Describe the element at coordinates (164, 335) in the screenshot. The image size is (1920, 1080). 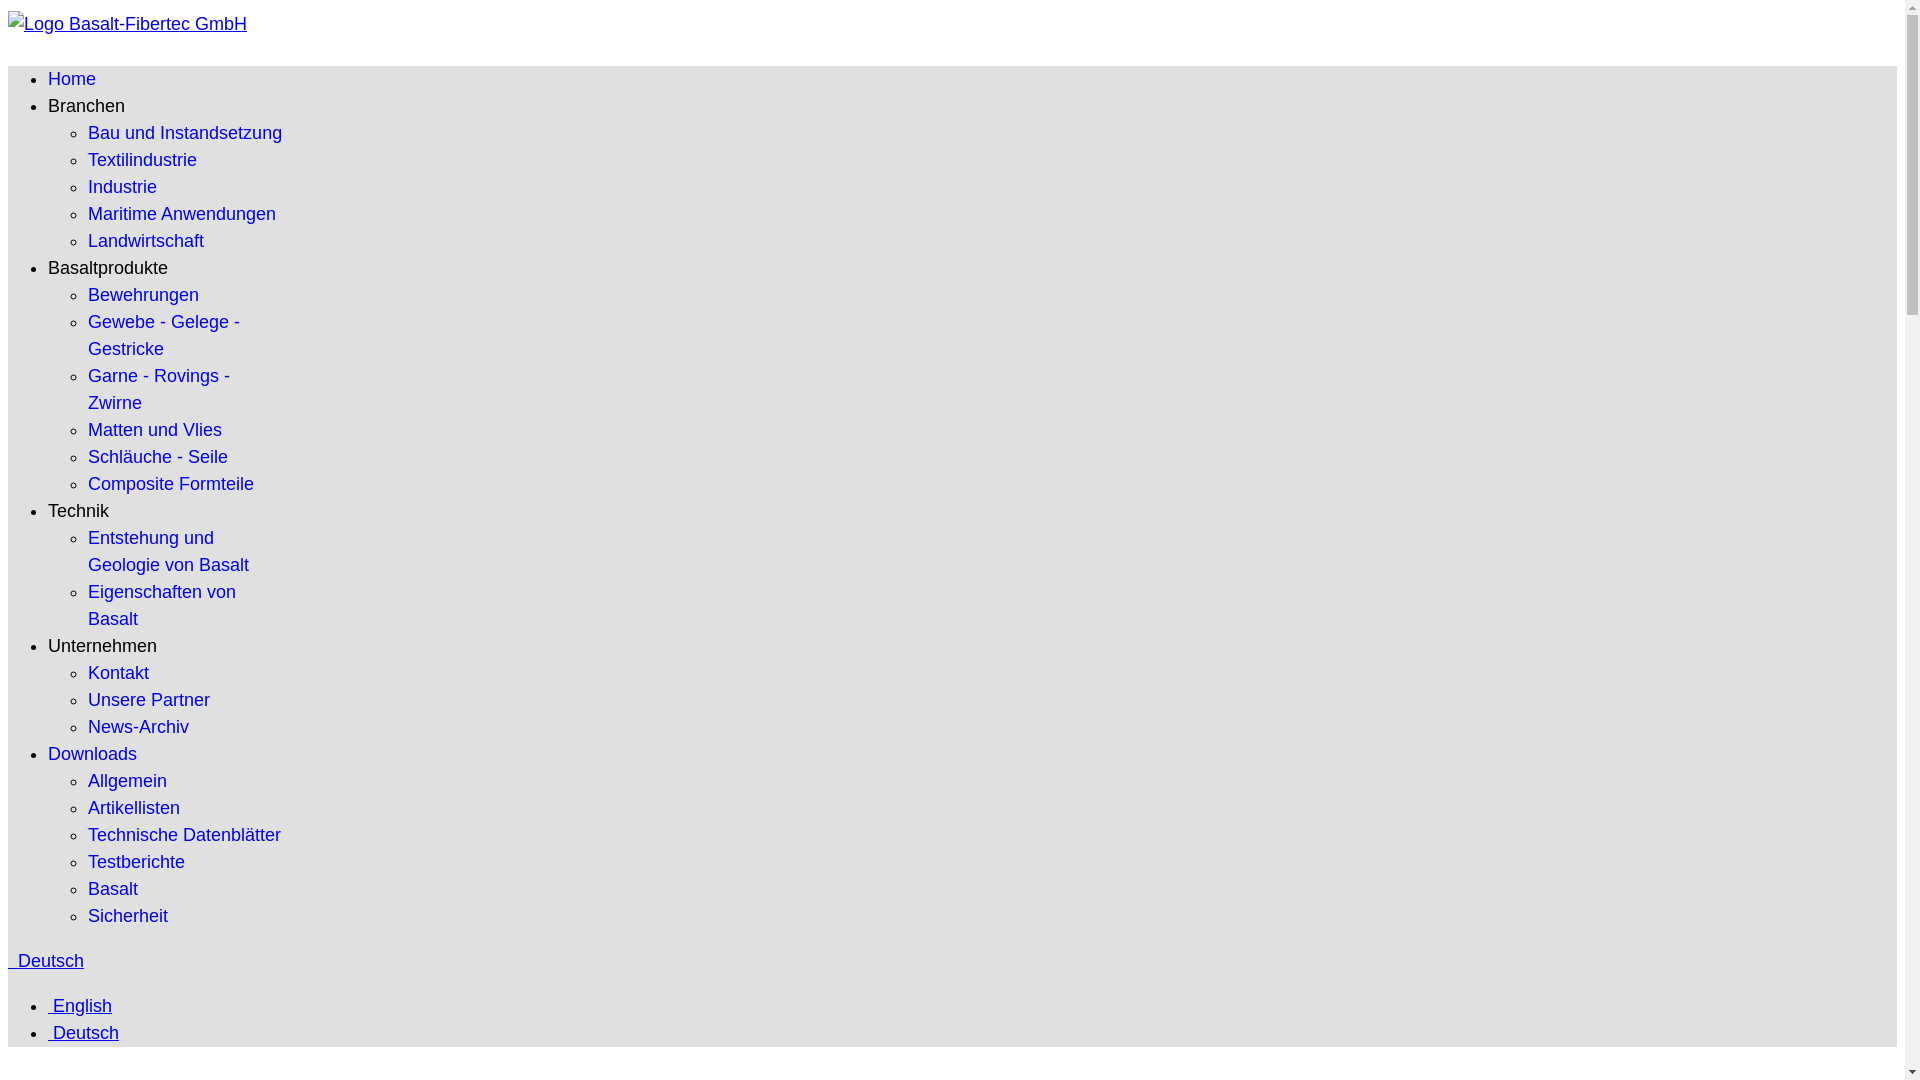
I see `Gewebe - Gelege - Gestricke` at that location.